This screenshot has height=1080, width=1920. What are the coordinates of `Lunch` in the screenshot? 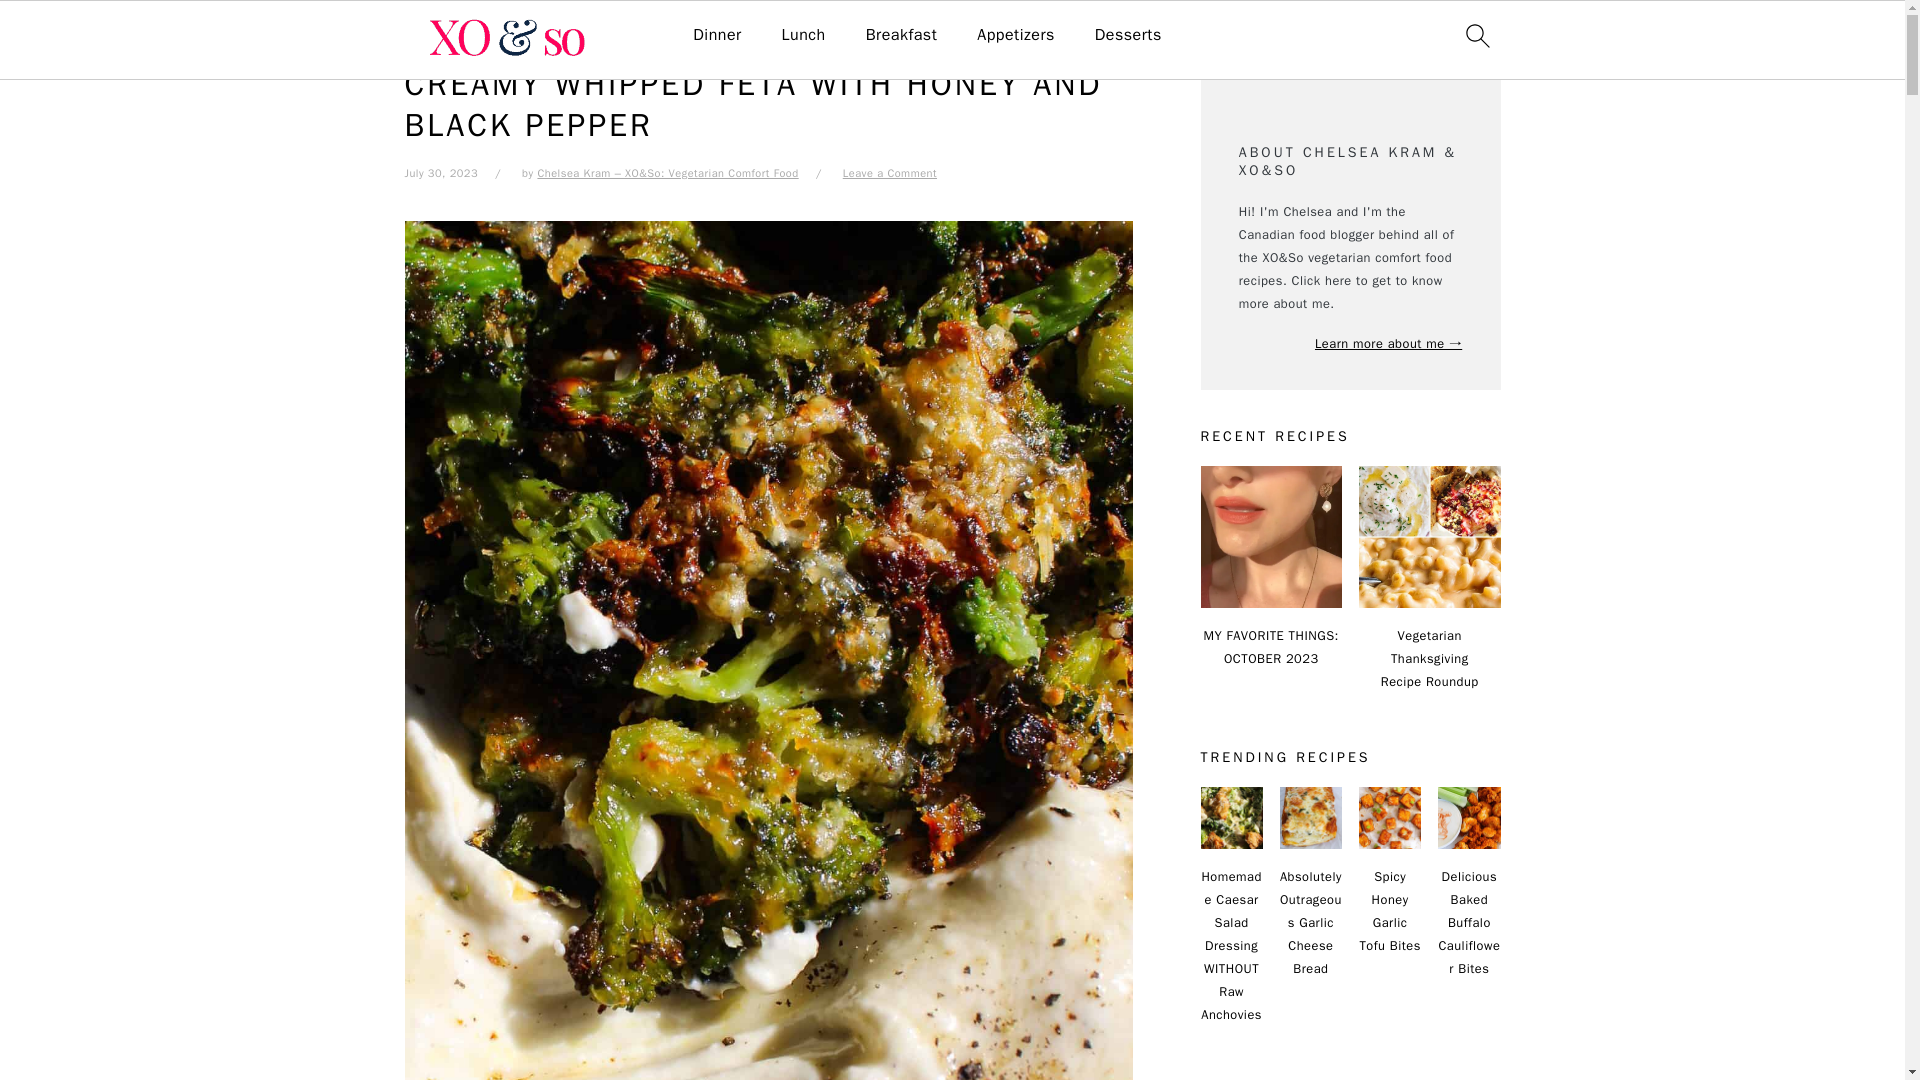 It's located at (803, 35).